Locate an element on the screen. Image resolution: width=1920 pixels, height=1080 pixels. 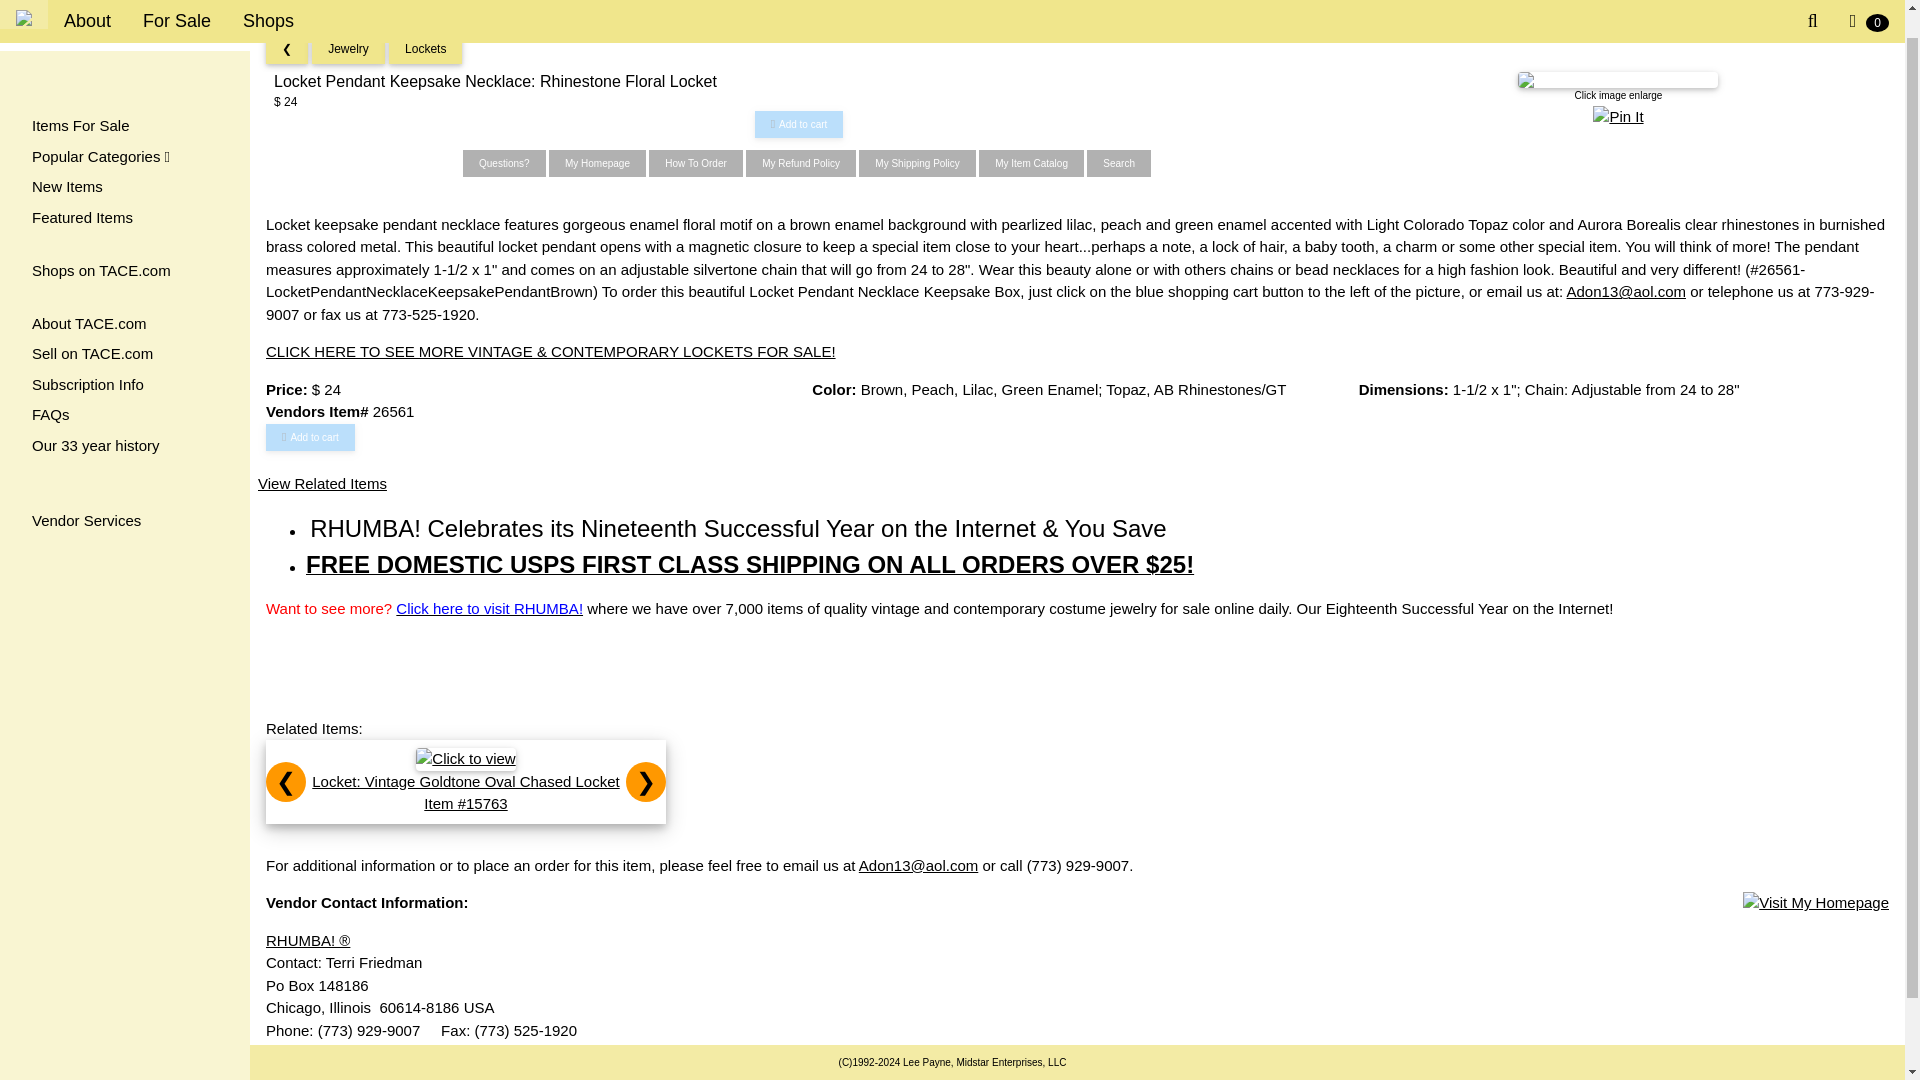
Shops on TACE.com is located at coordinates (124, 246).